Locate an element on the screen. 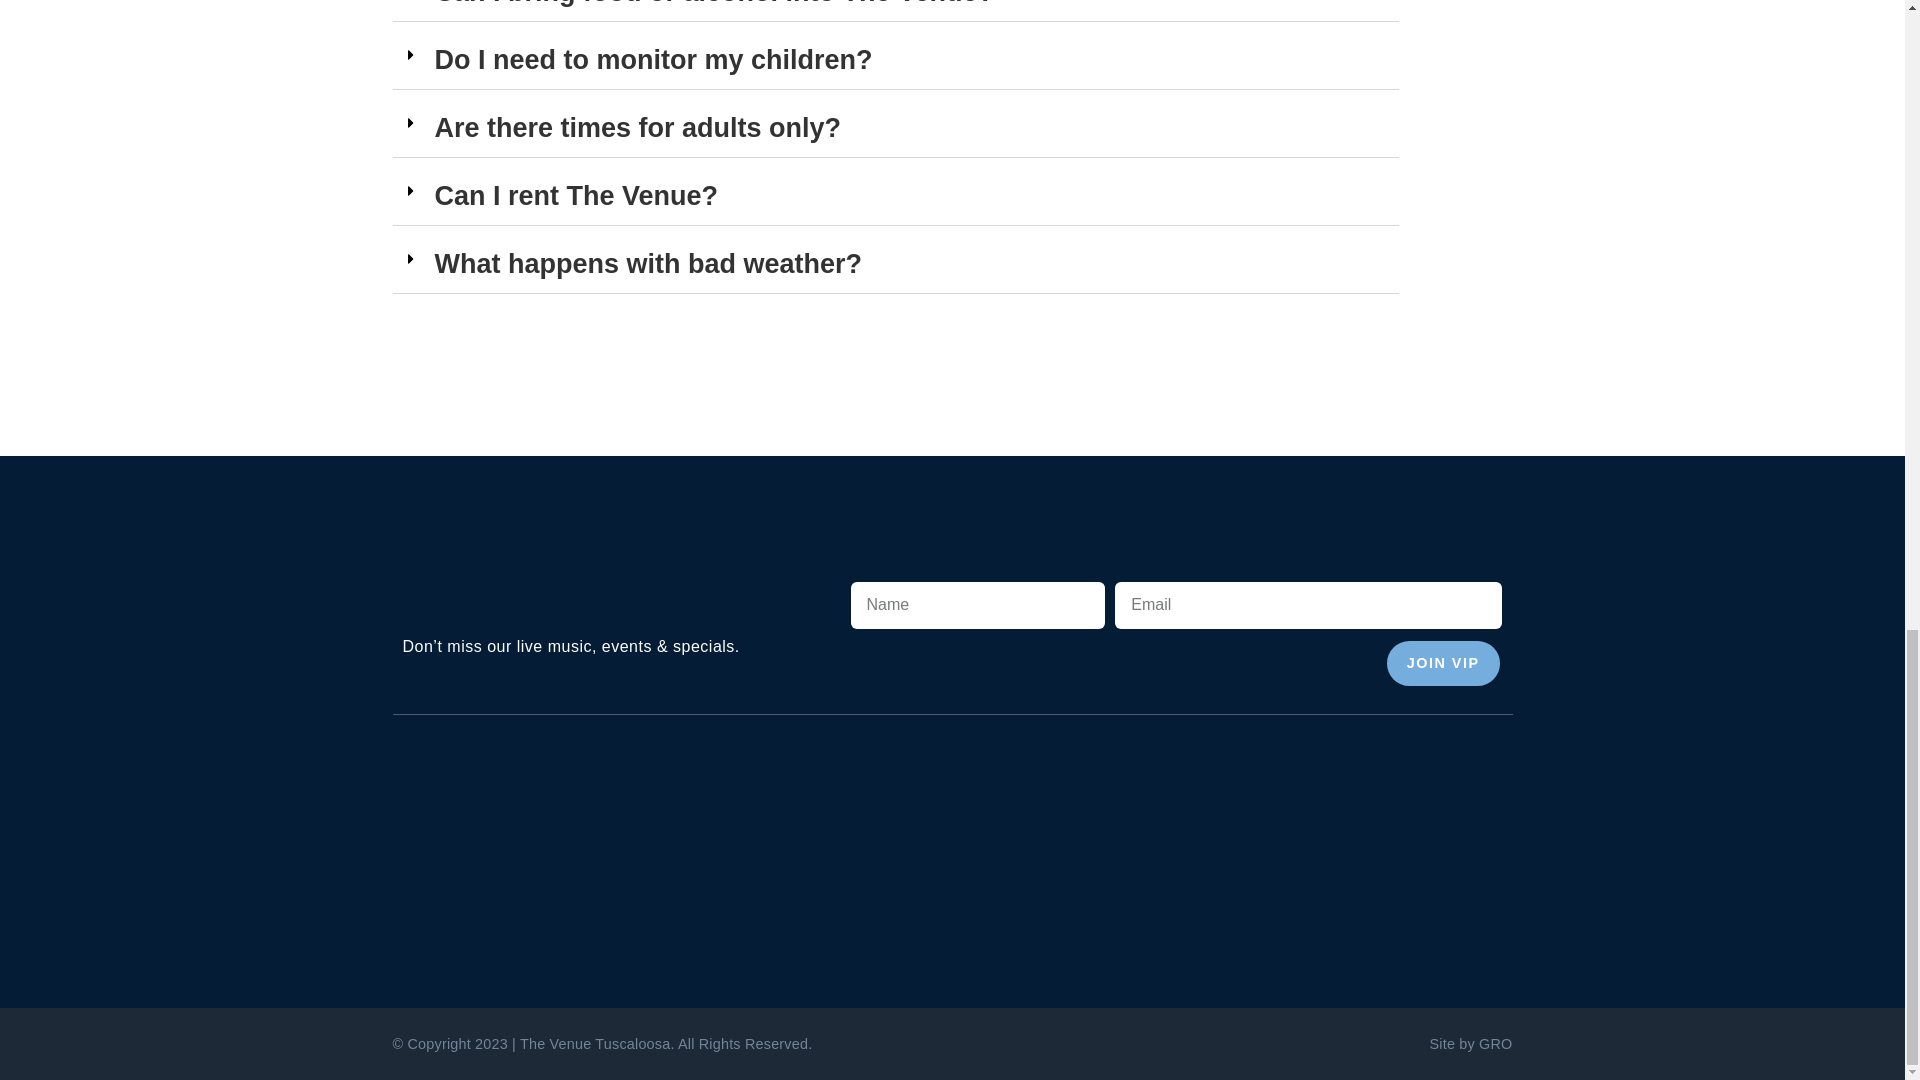 The image size is (1920, 1080). What happens with bad weather? is located at coordinates (648, 264).